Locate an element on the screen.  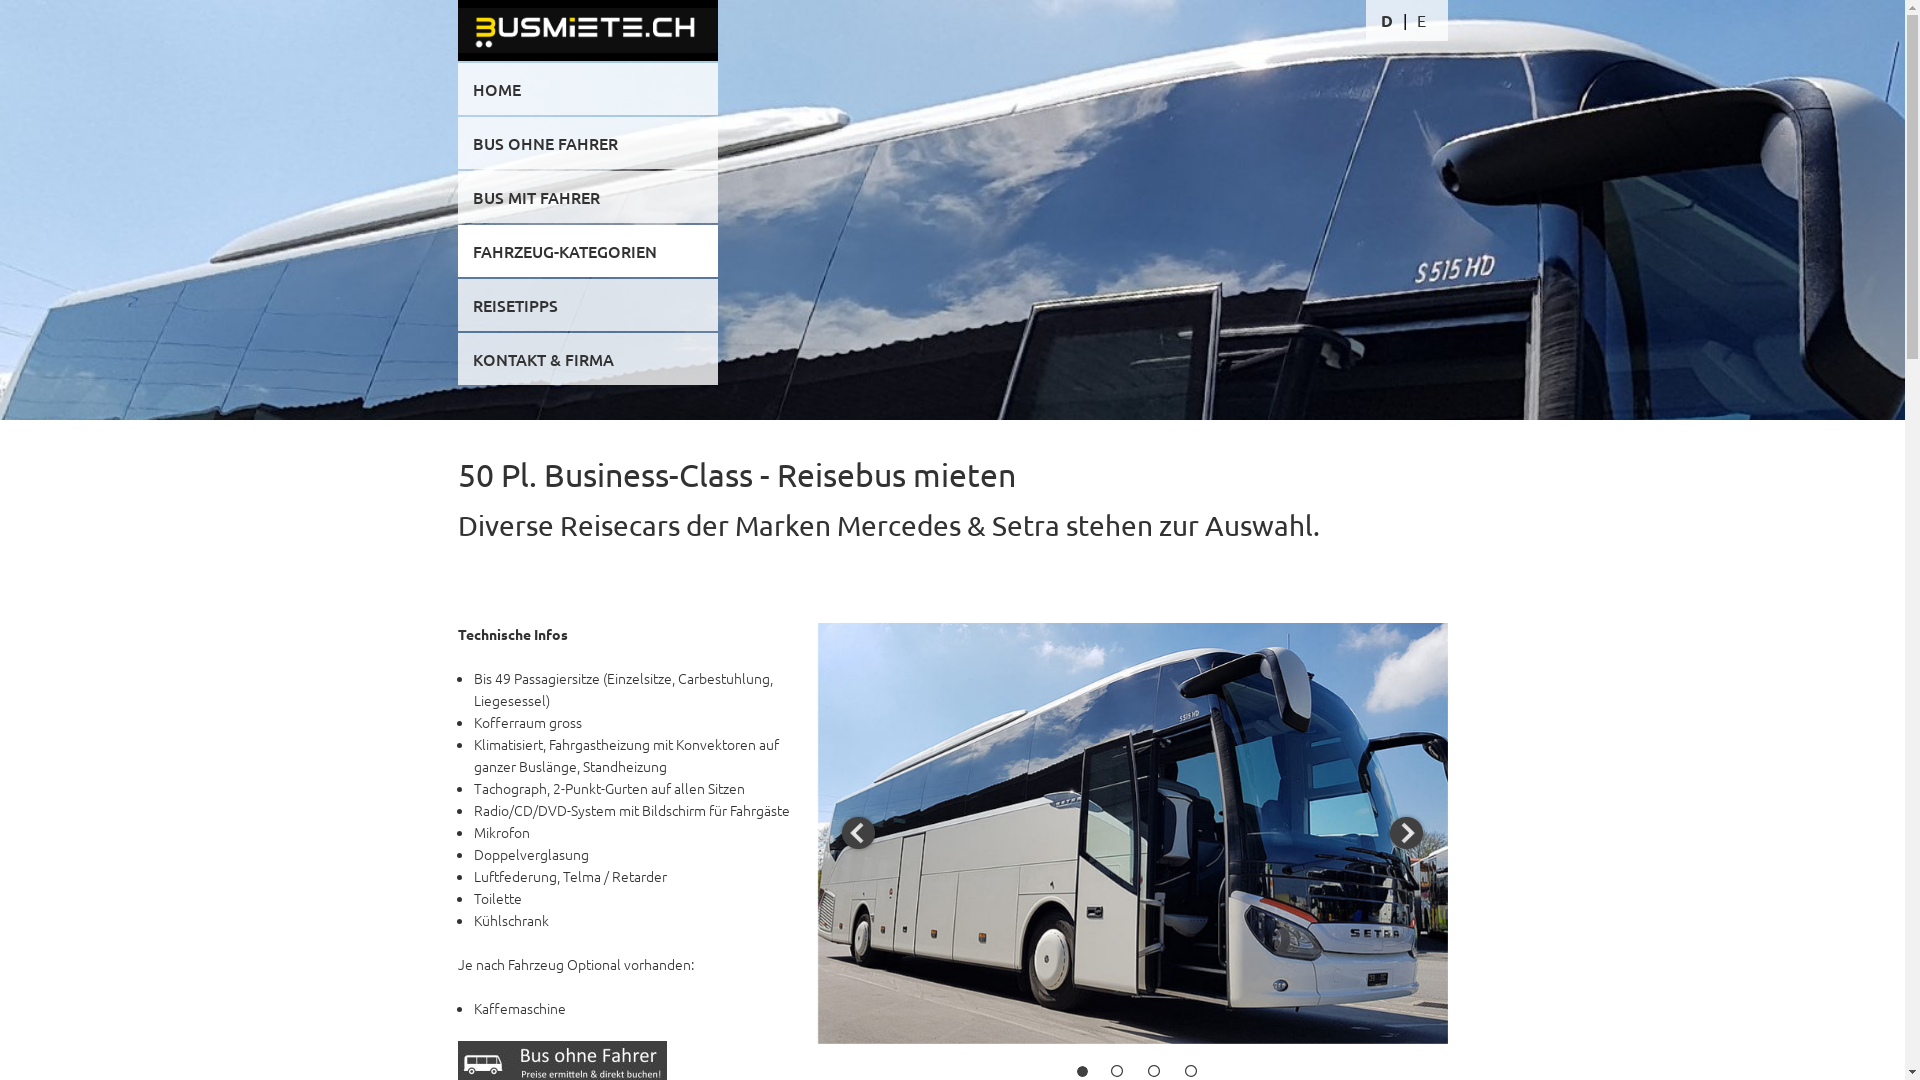
FAHRZEUG-KATEGORIEN is located at coordinates (588, 251).